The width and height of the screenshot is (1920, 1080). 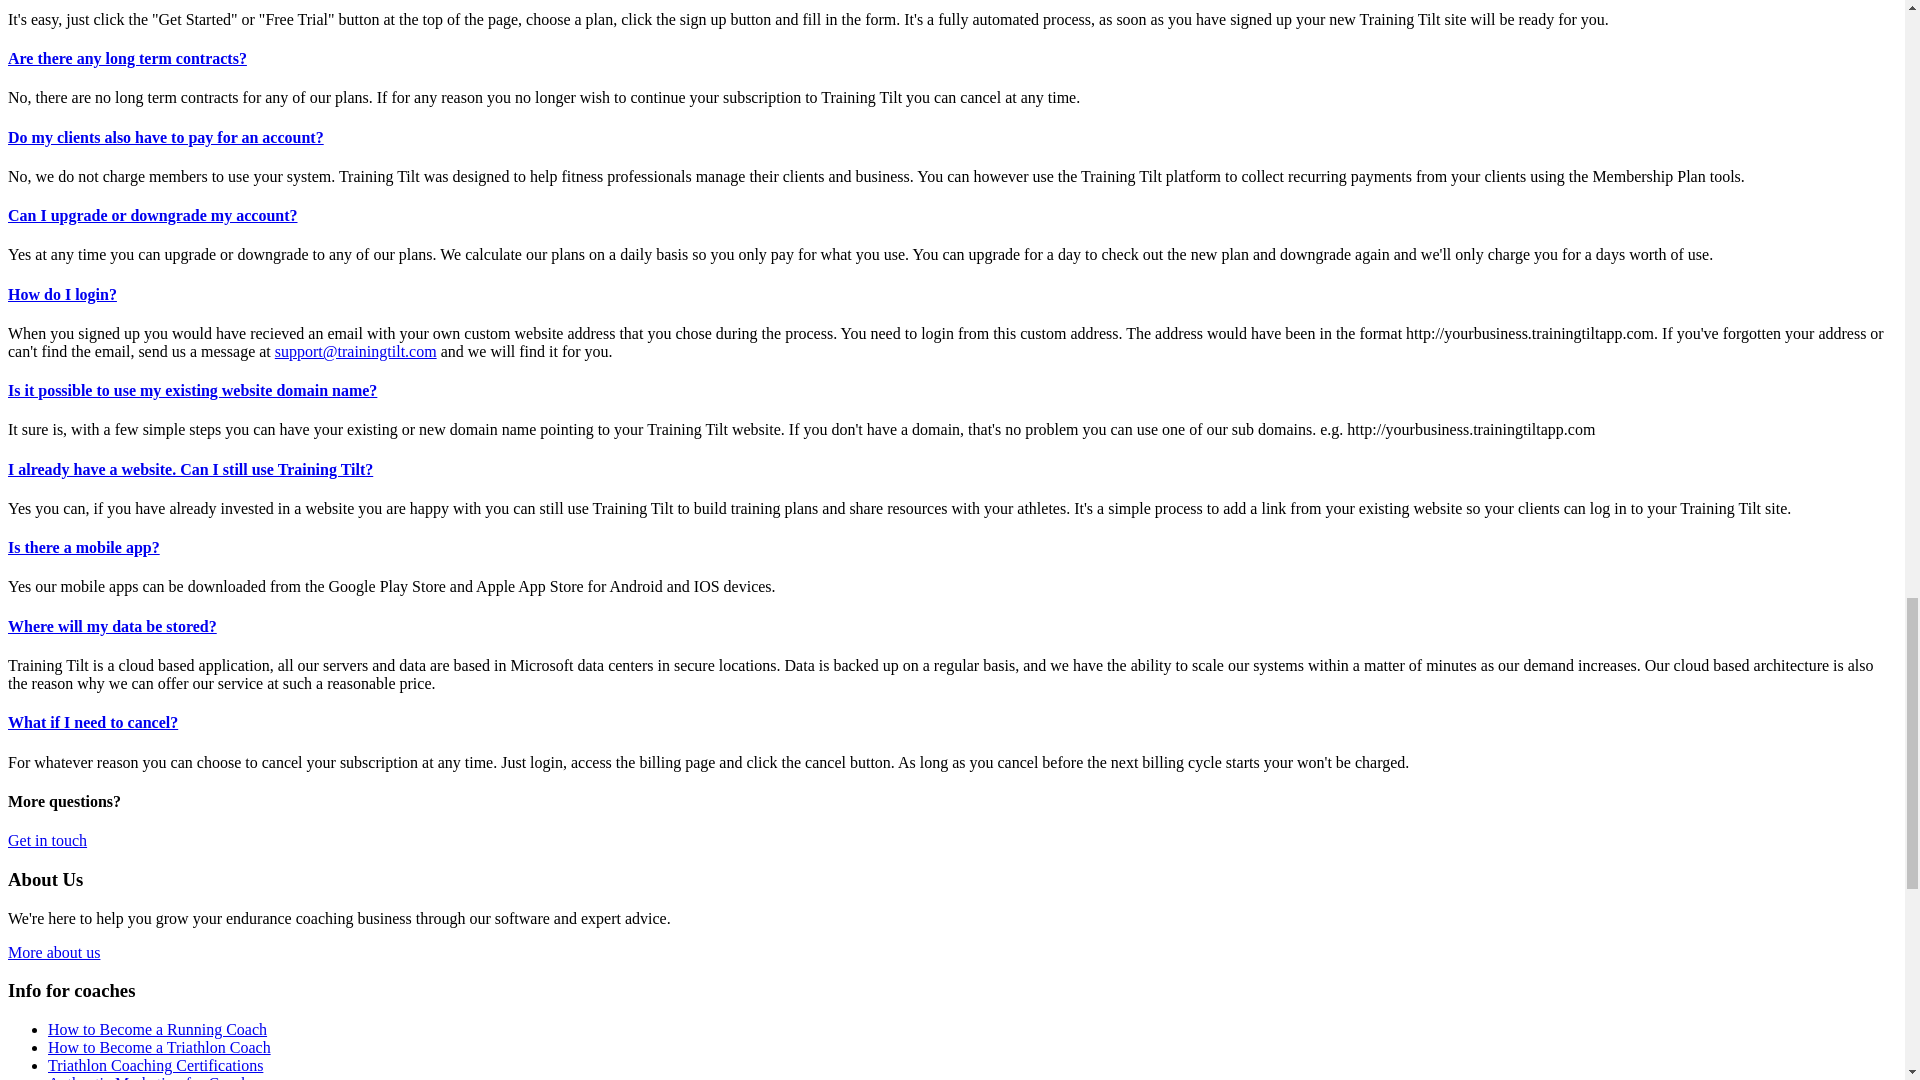 What do you see at coordinates (190, 470) in the screenshot?
I see `I already have a website. Can I still use Training Tilt?` at bounding box center [190, 470].